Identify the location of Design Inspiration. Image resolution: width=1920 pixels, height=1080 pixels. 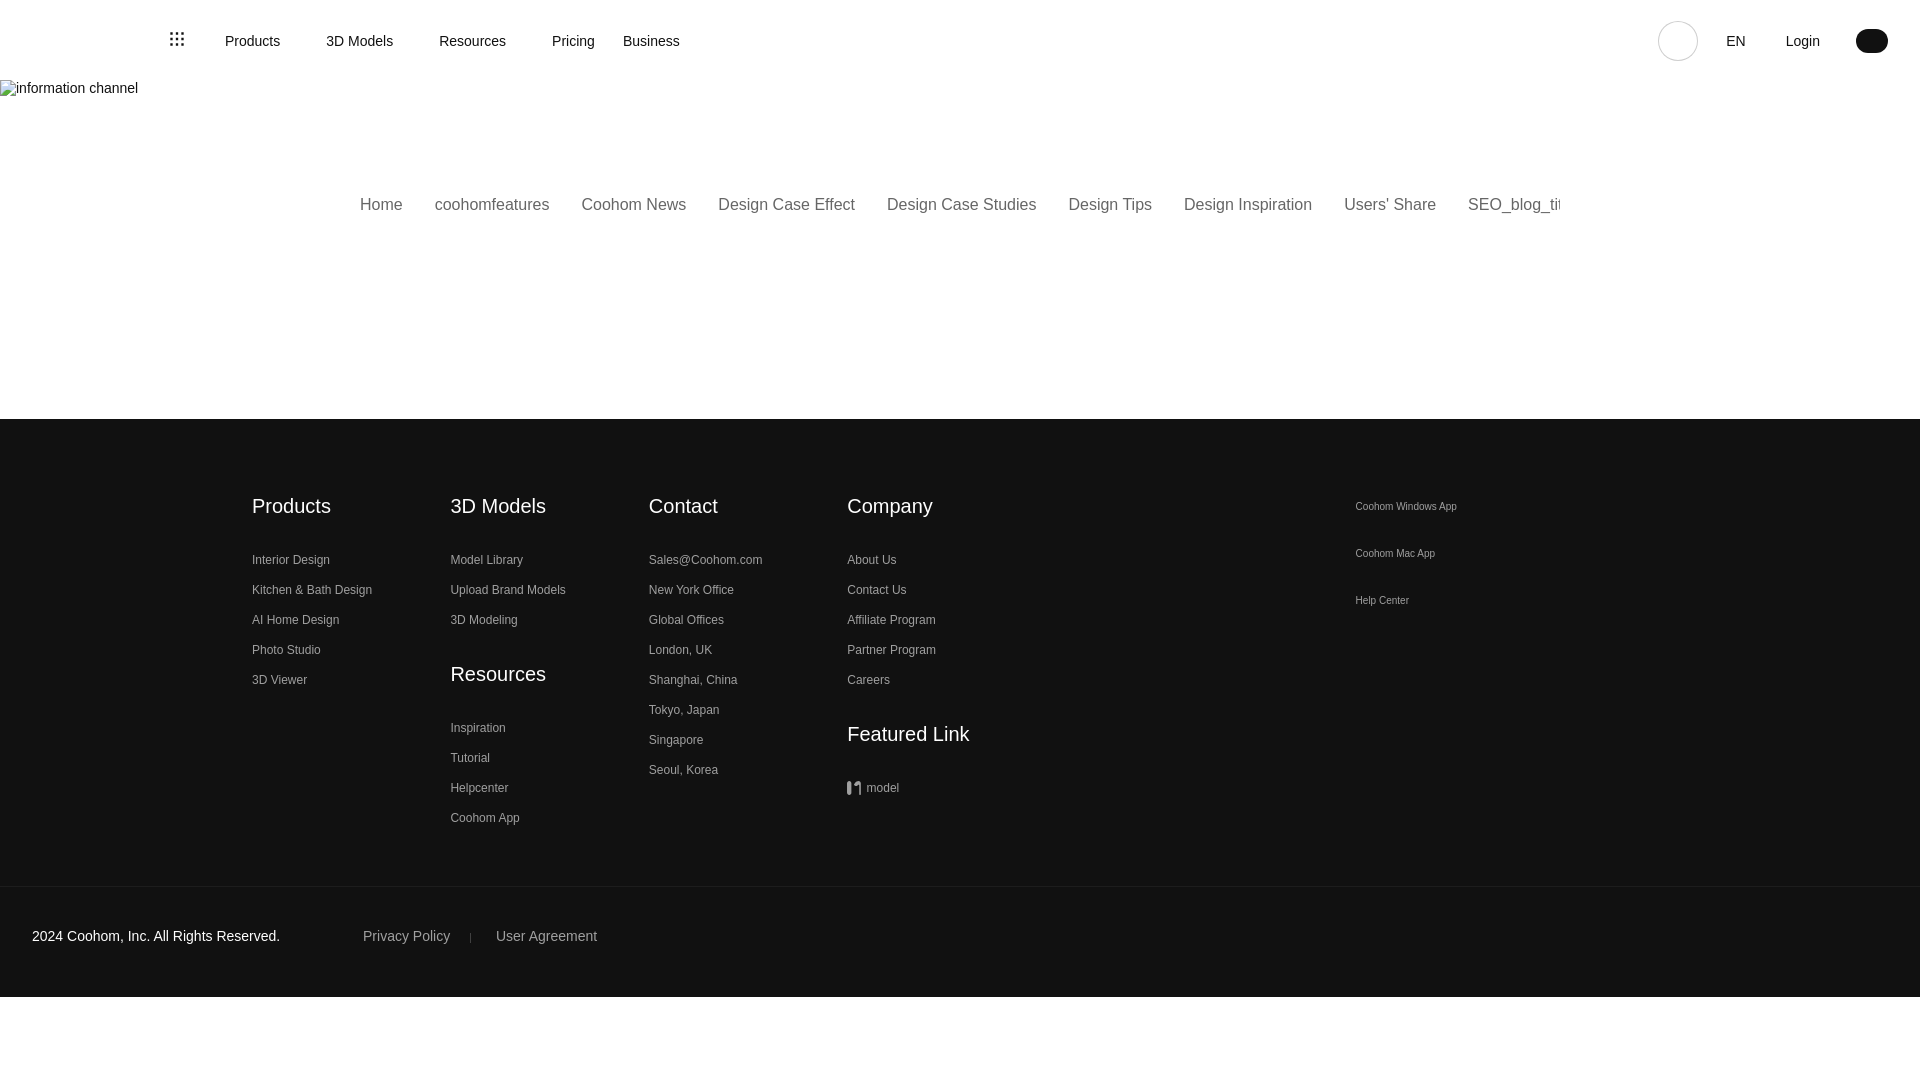
(1248, 205).